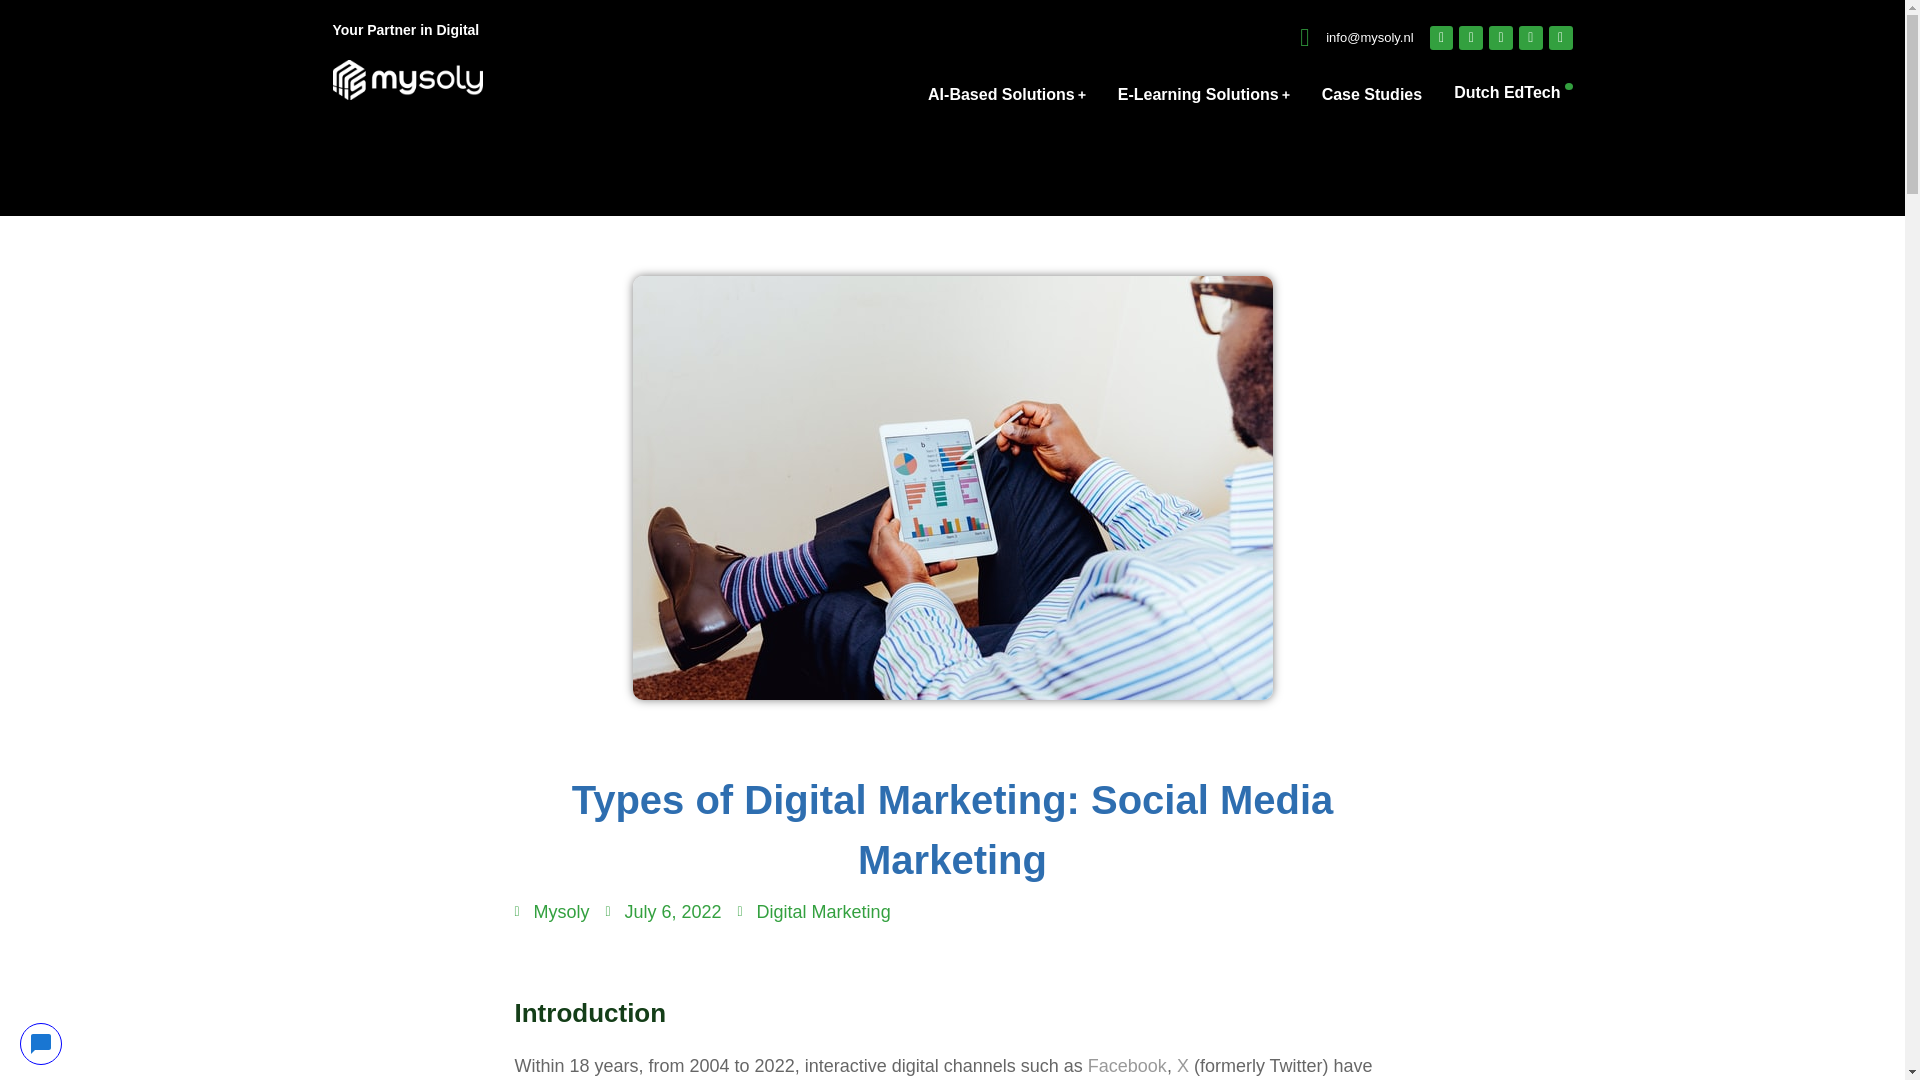  I want to click on Facebook, so click(1128, 1066).